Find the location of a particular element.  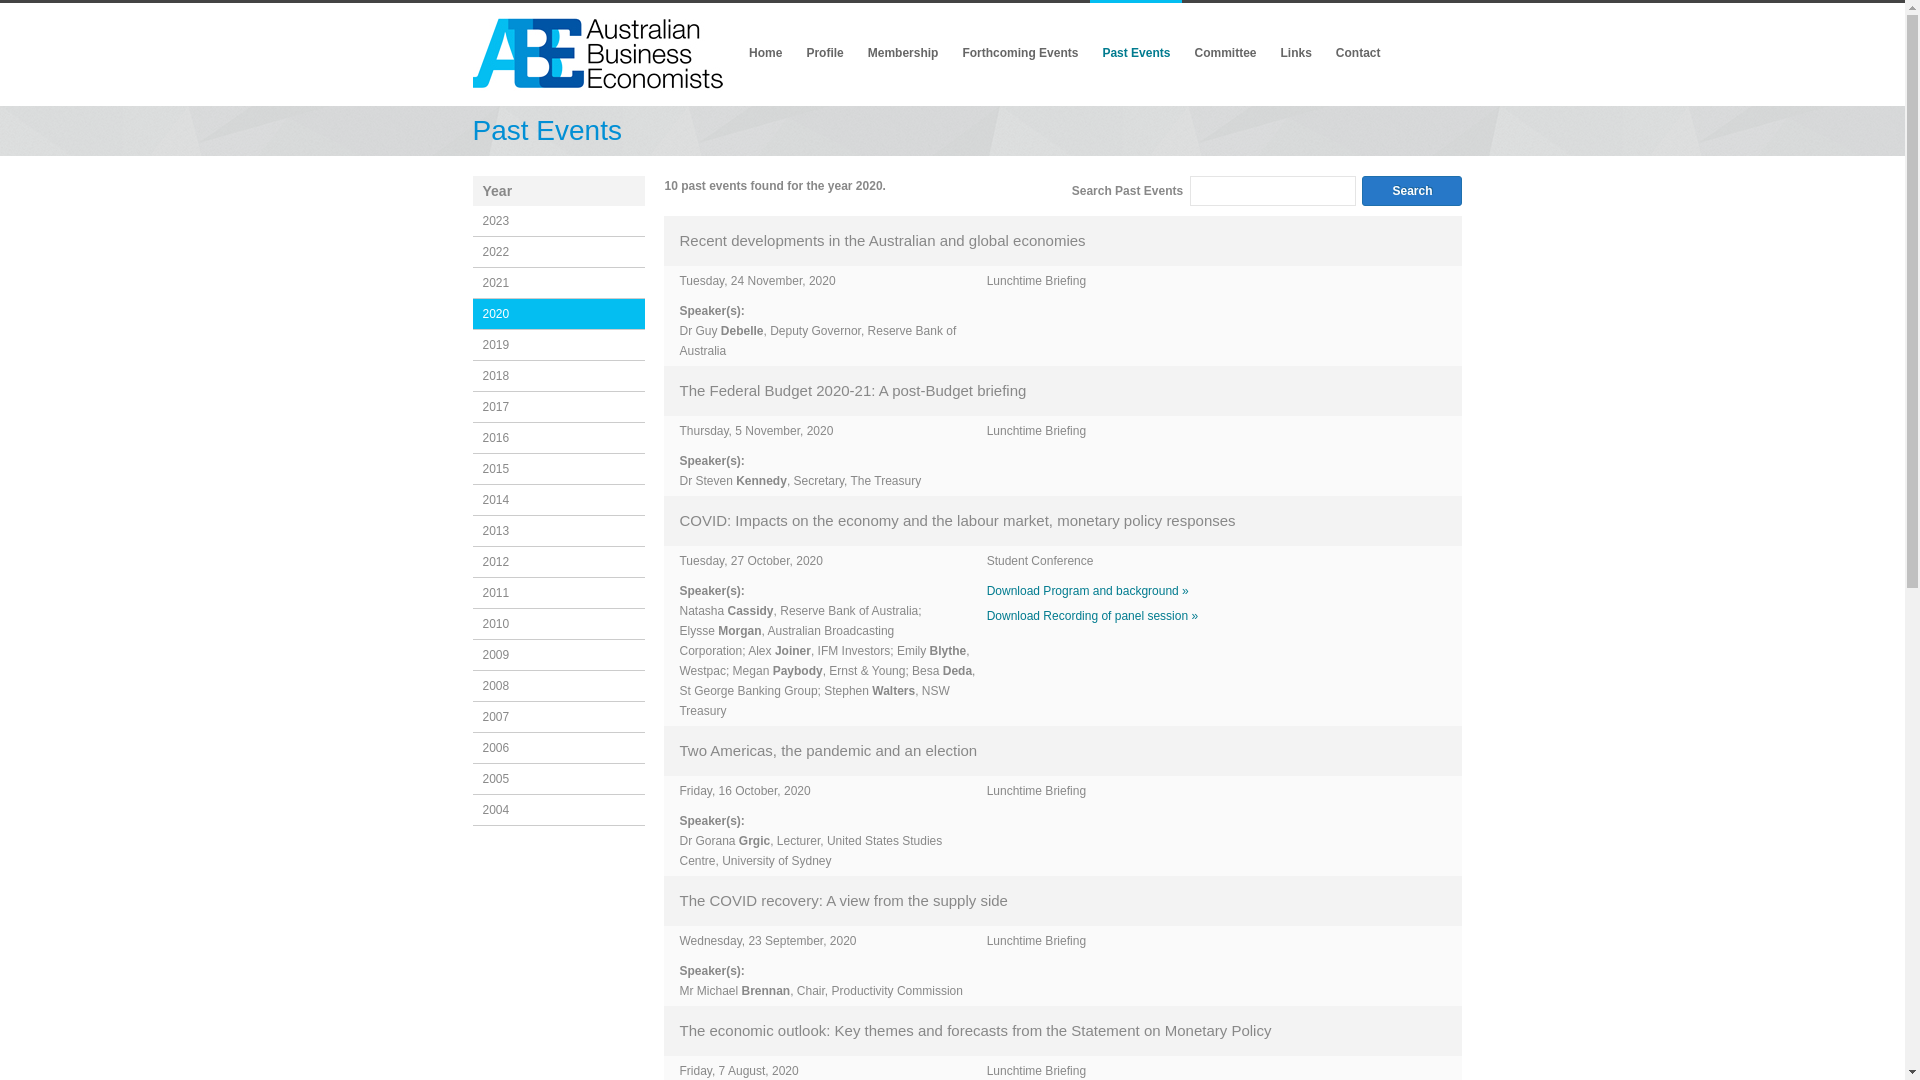

2021 is located at coordinates (558, 284).